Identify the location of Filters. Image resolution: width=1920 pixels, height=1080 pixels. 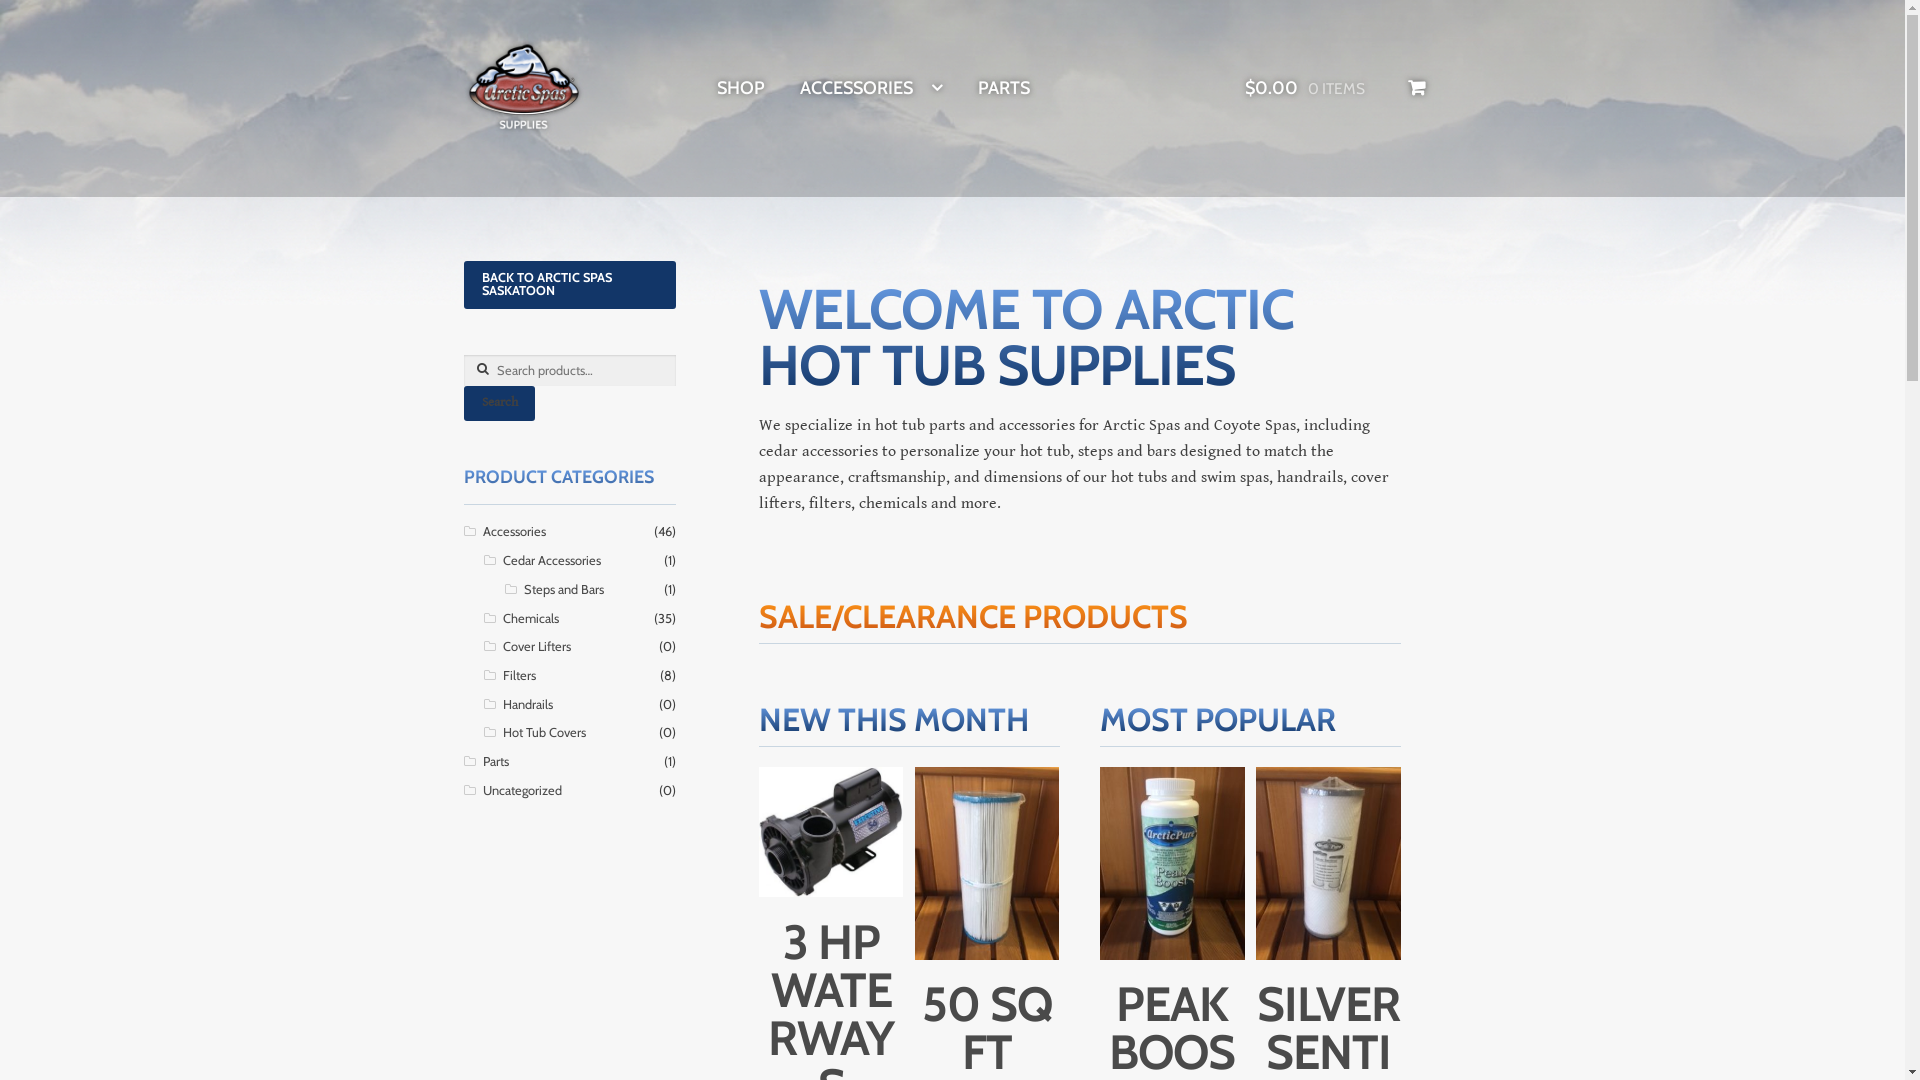
(520, 676).